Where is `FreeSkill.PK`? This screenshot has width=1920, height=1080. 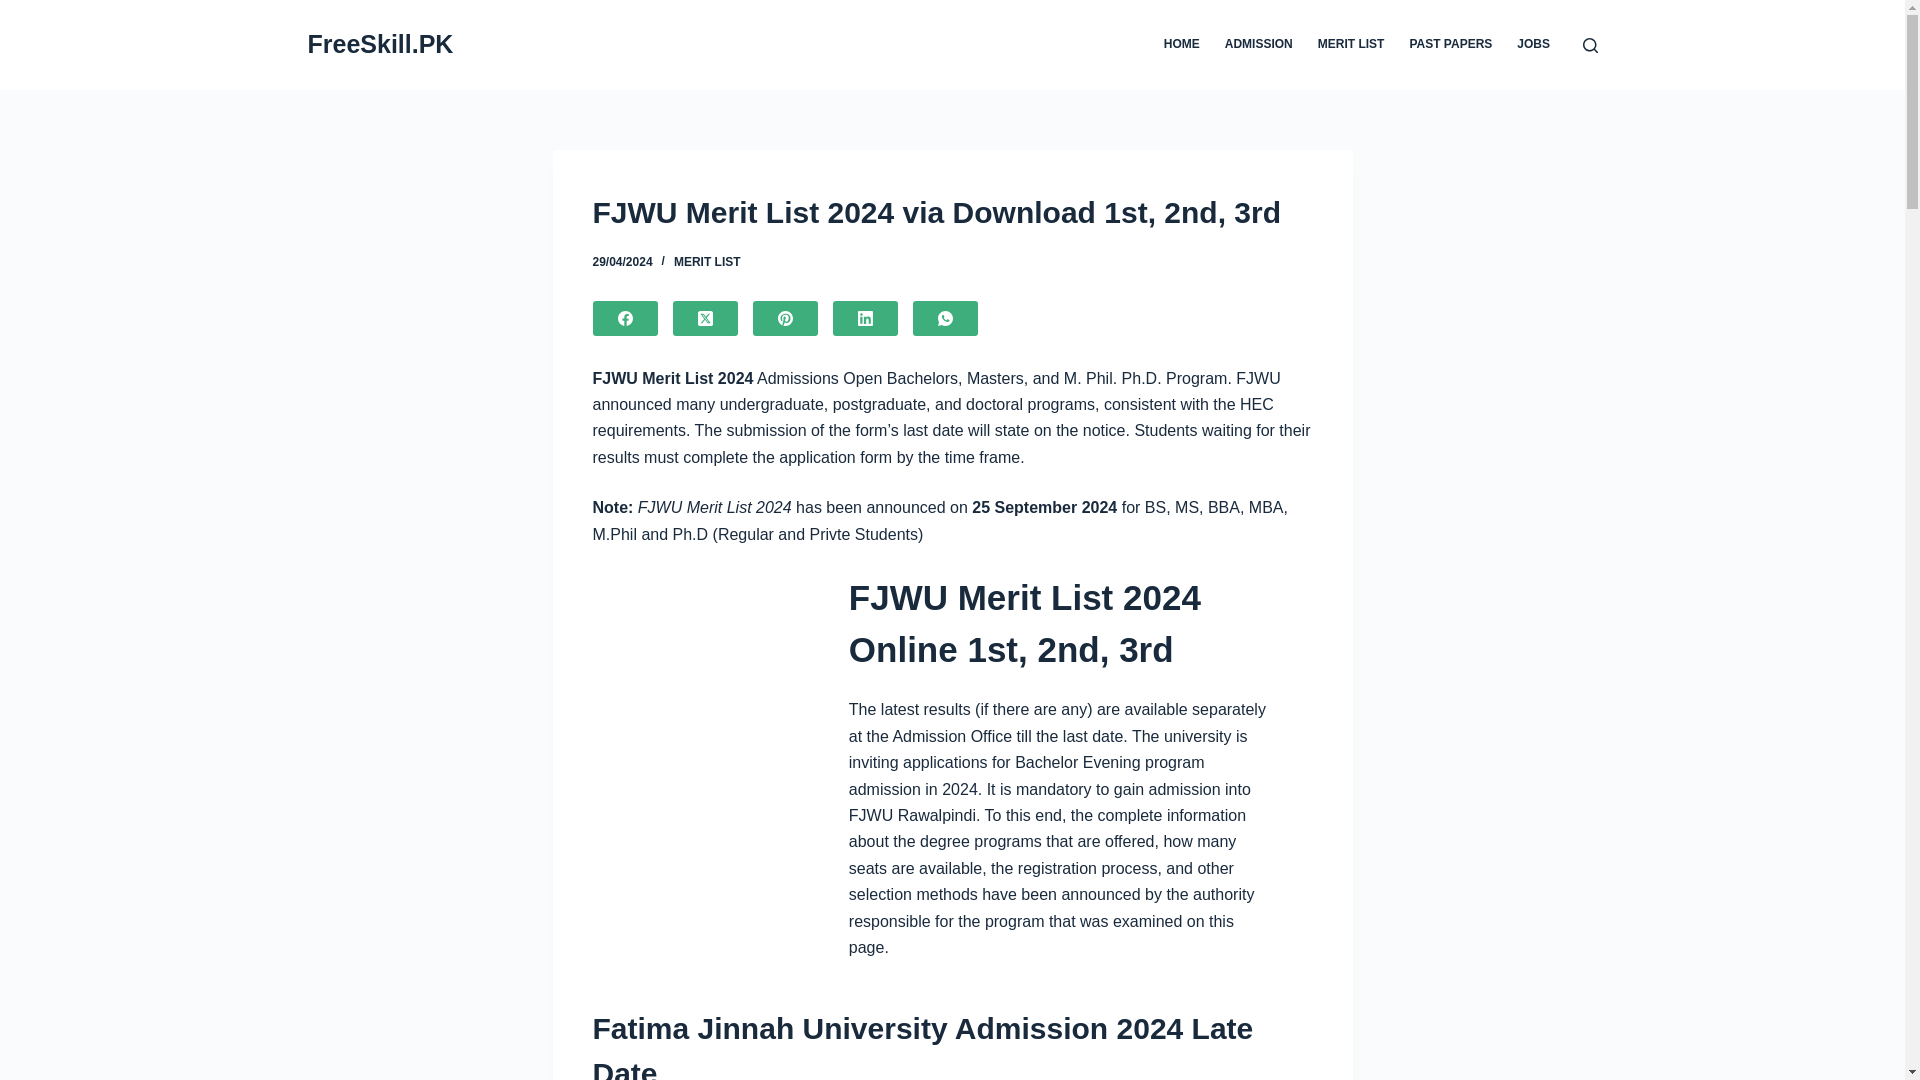 FreeSkill.PK is located at coordinates (380, 44).